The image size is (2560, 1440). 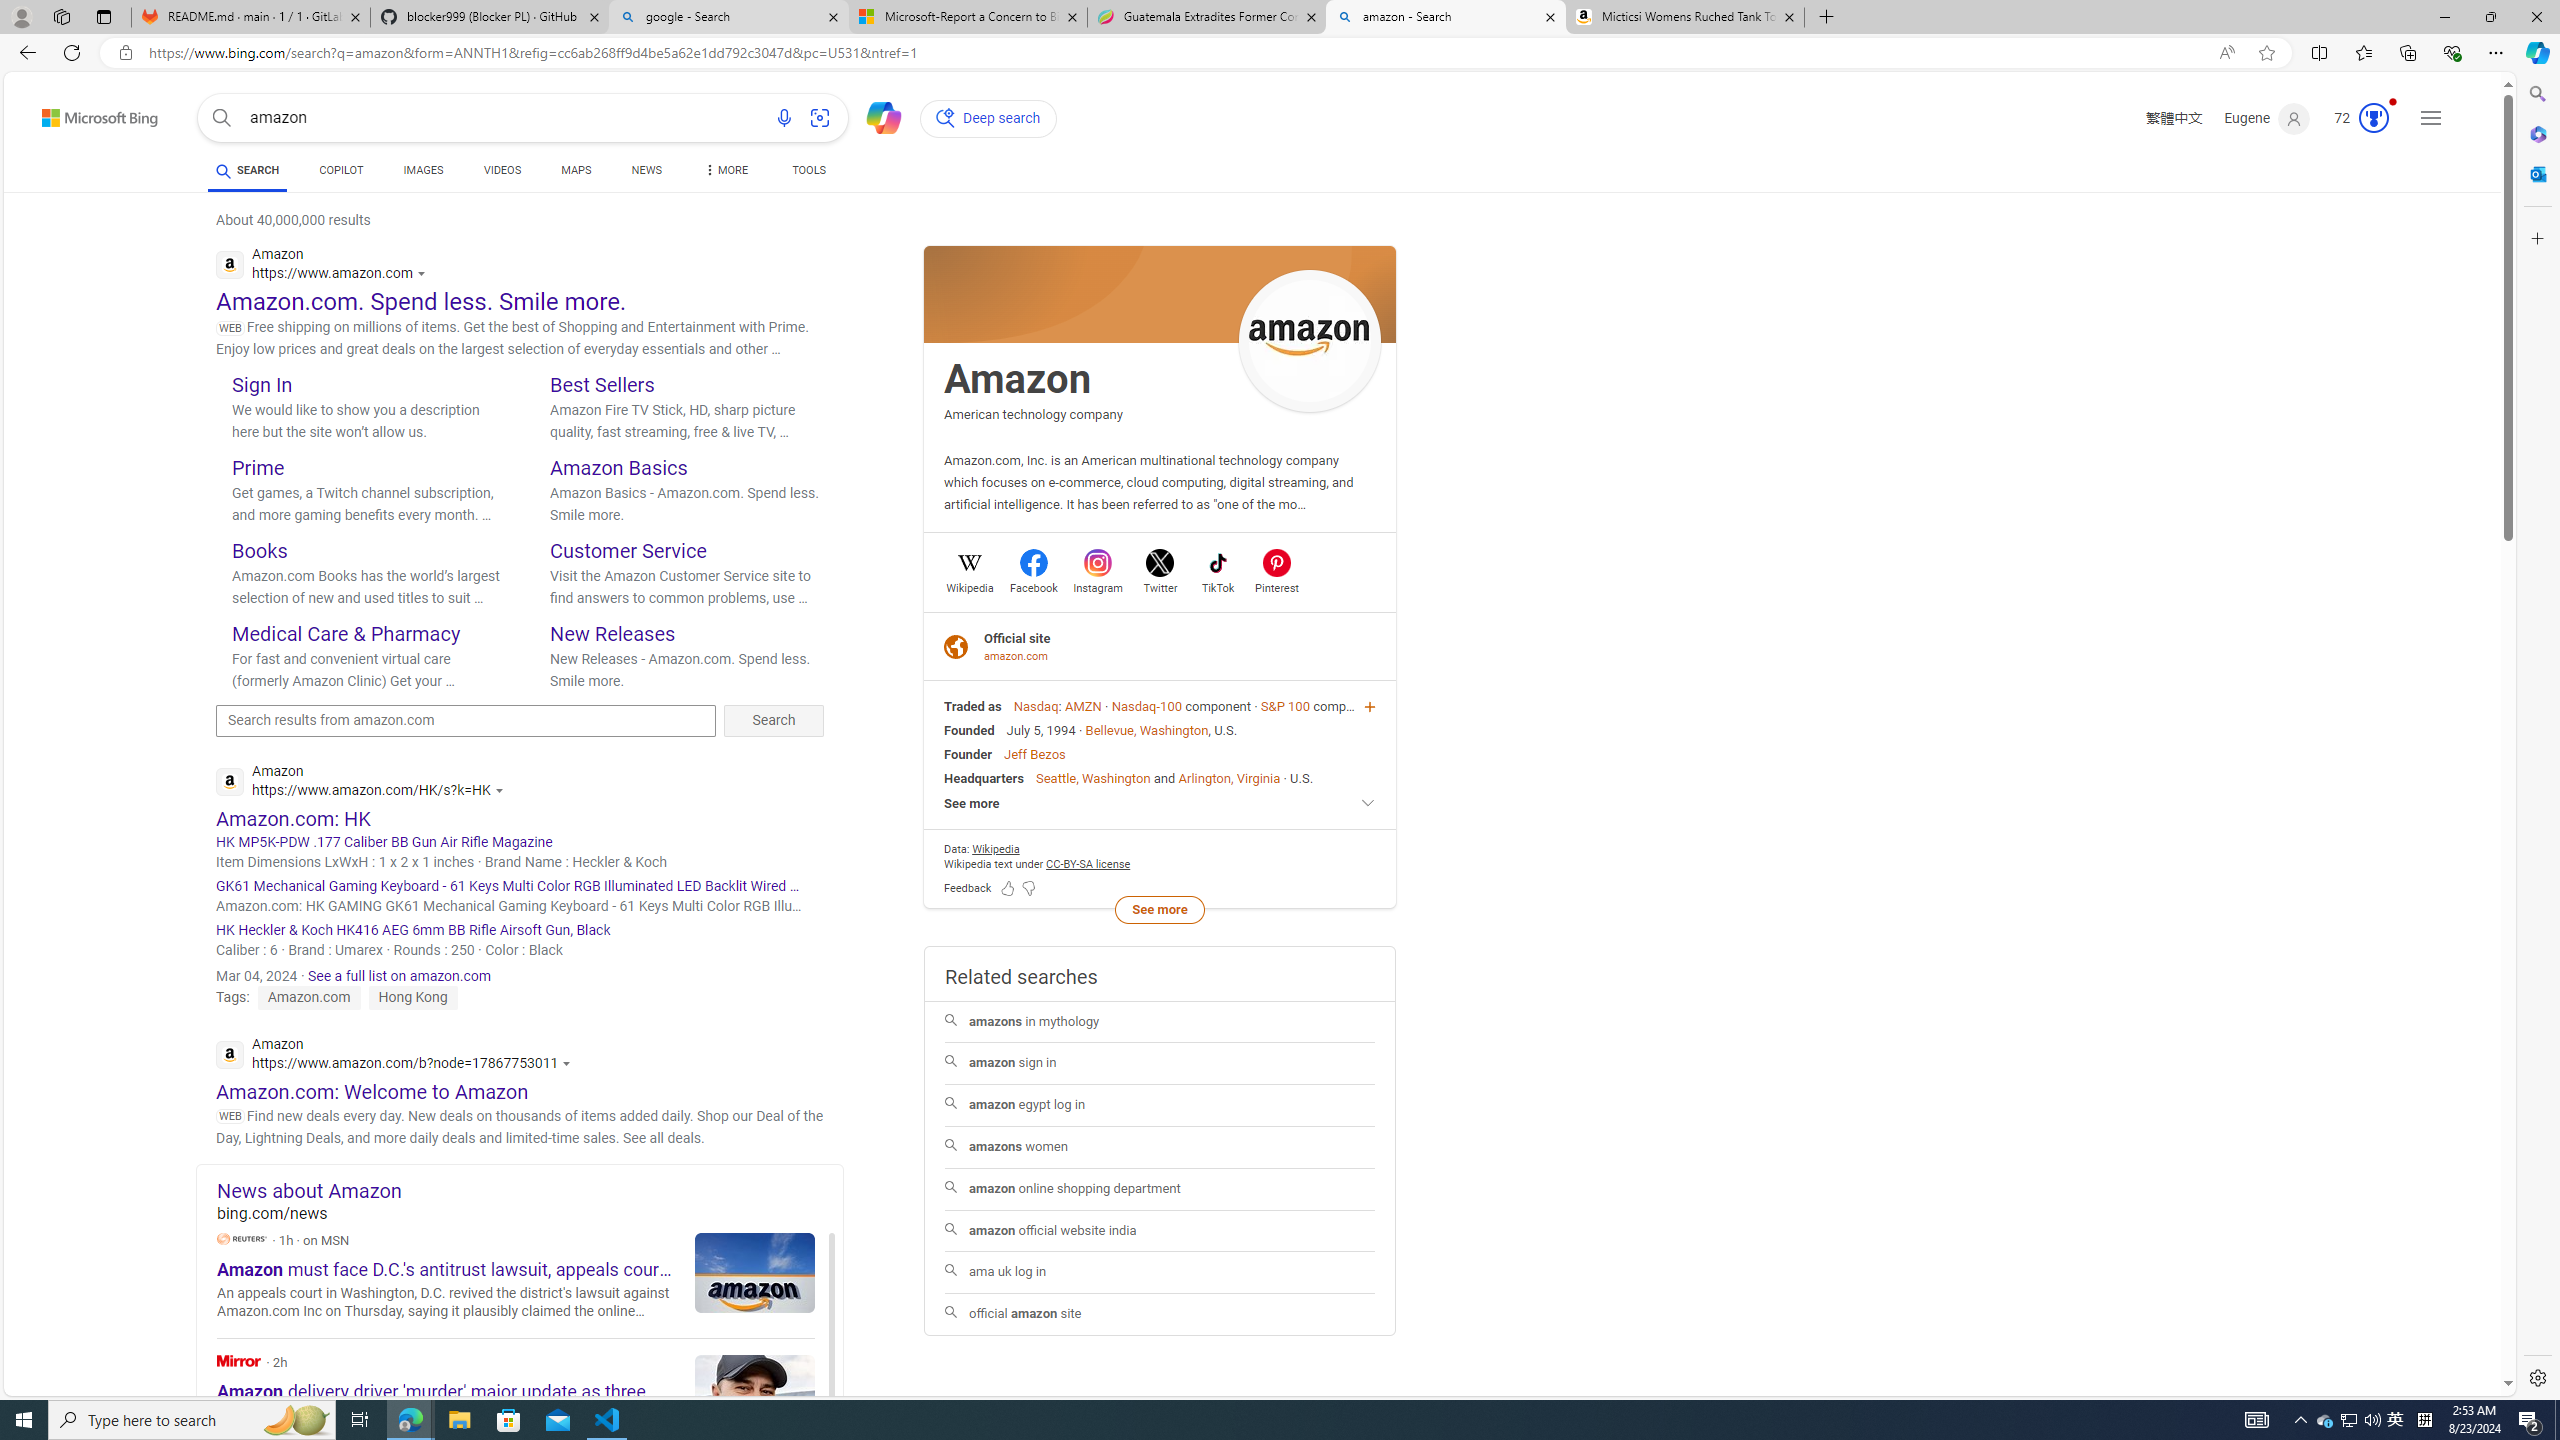 I want to click on amazon online shopping department, so click(x=1160, y=1188).